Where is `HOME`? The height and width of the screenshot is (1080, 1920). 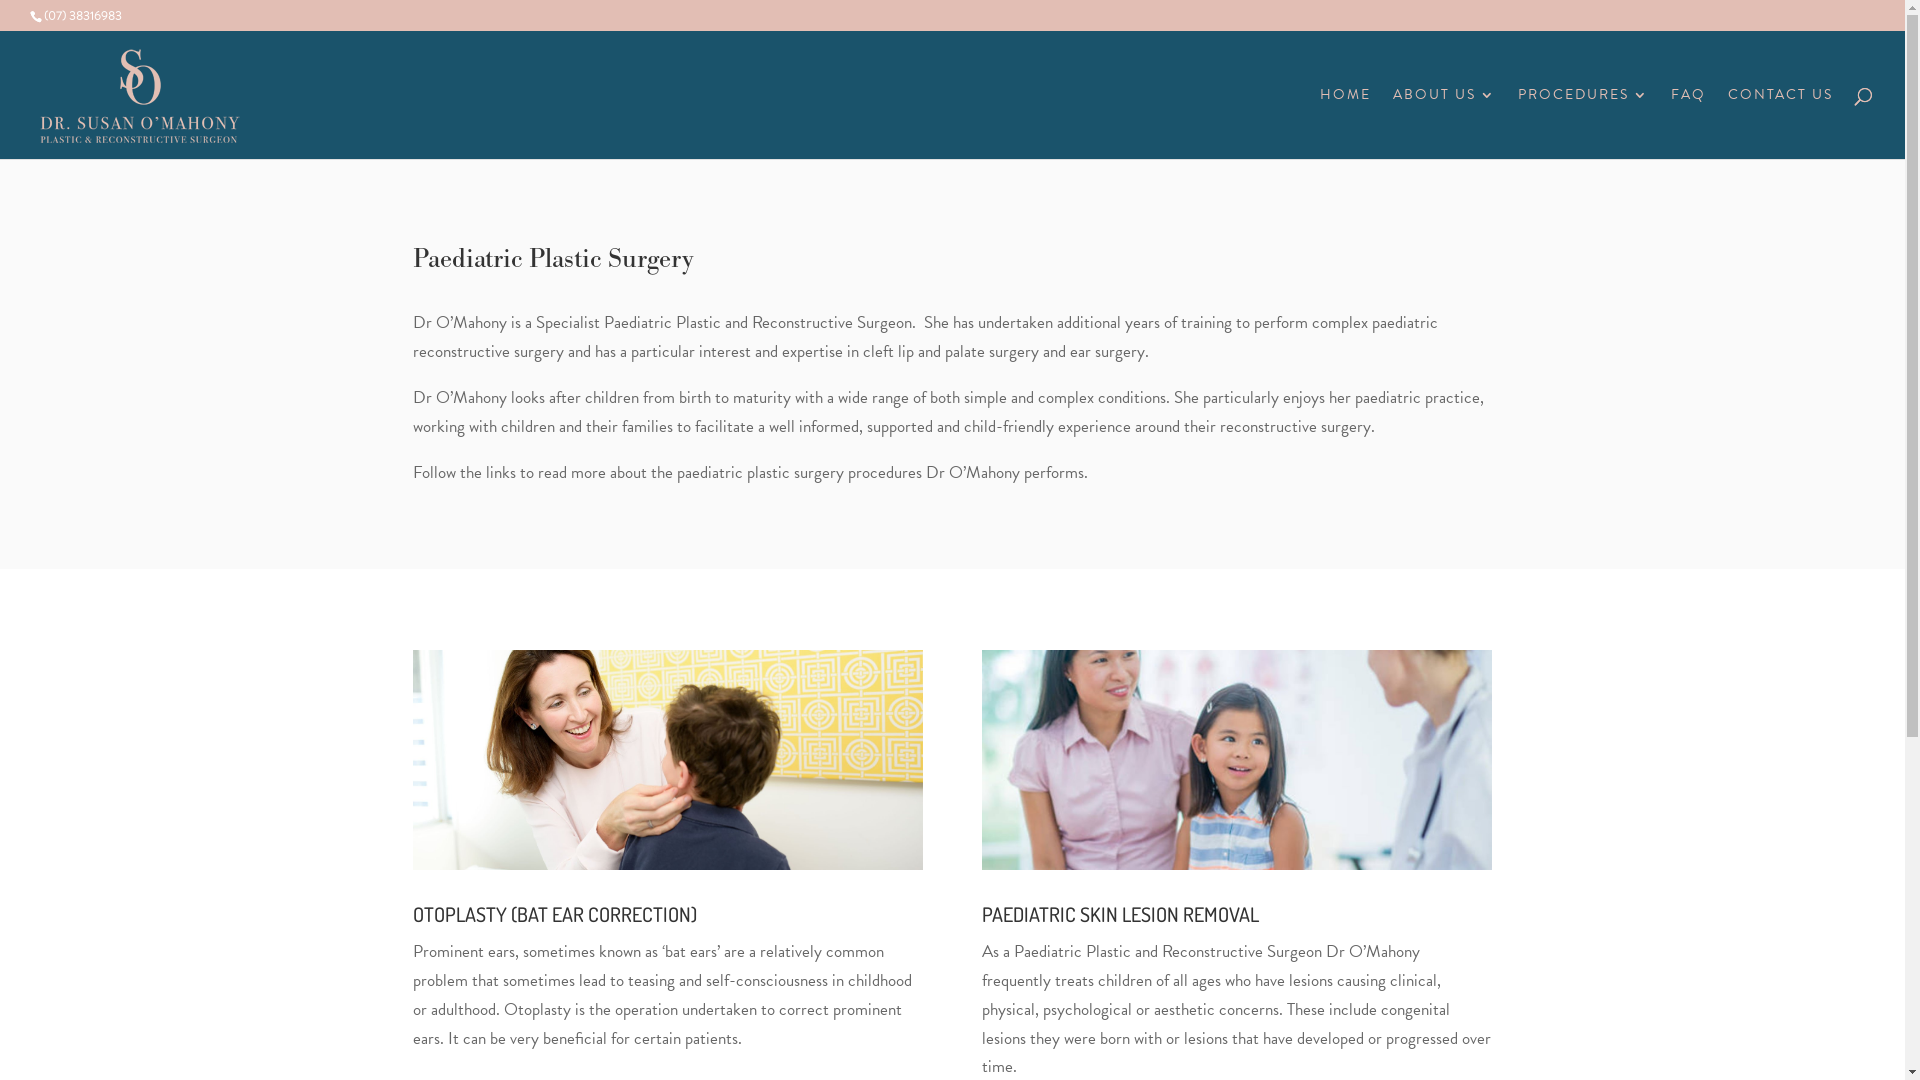
HOME is located at coordinates (1346, 124).